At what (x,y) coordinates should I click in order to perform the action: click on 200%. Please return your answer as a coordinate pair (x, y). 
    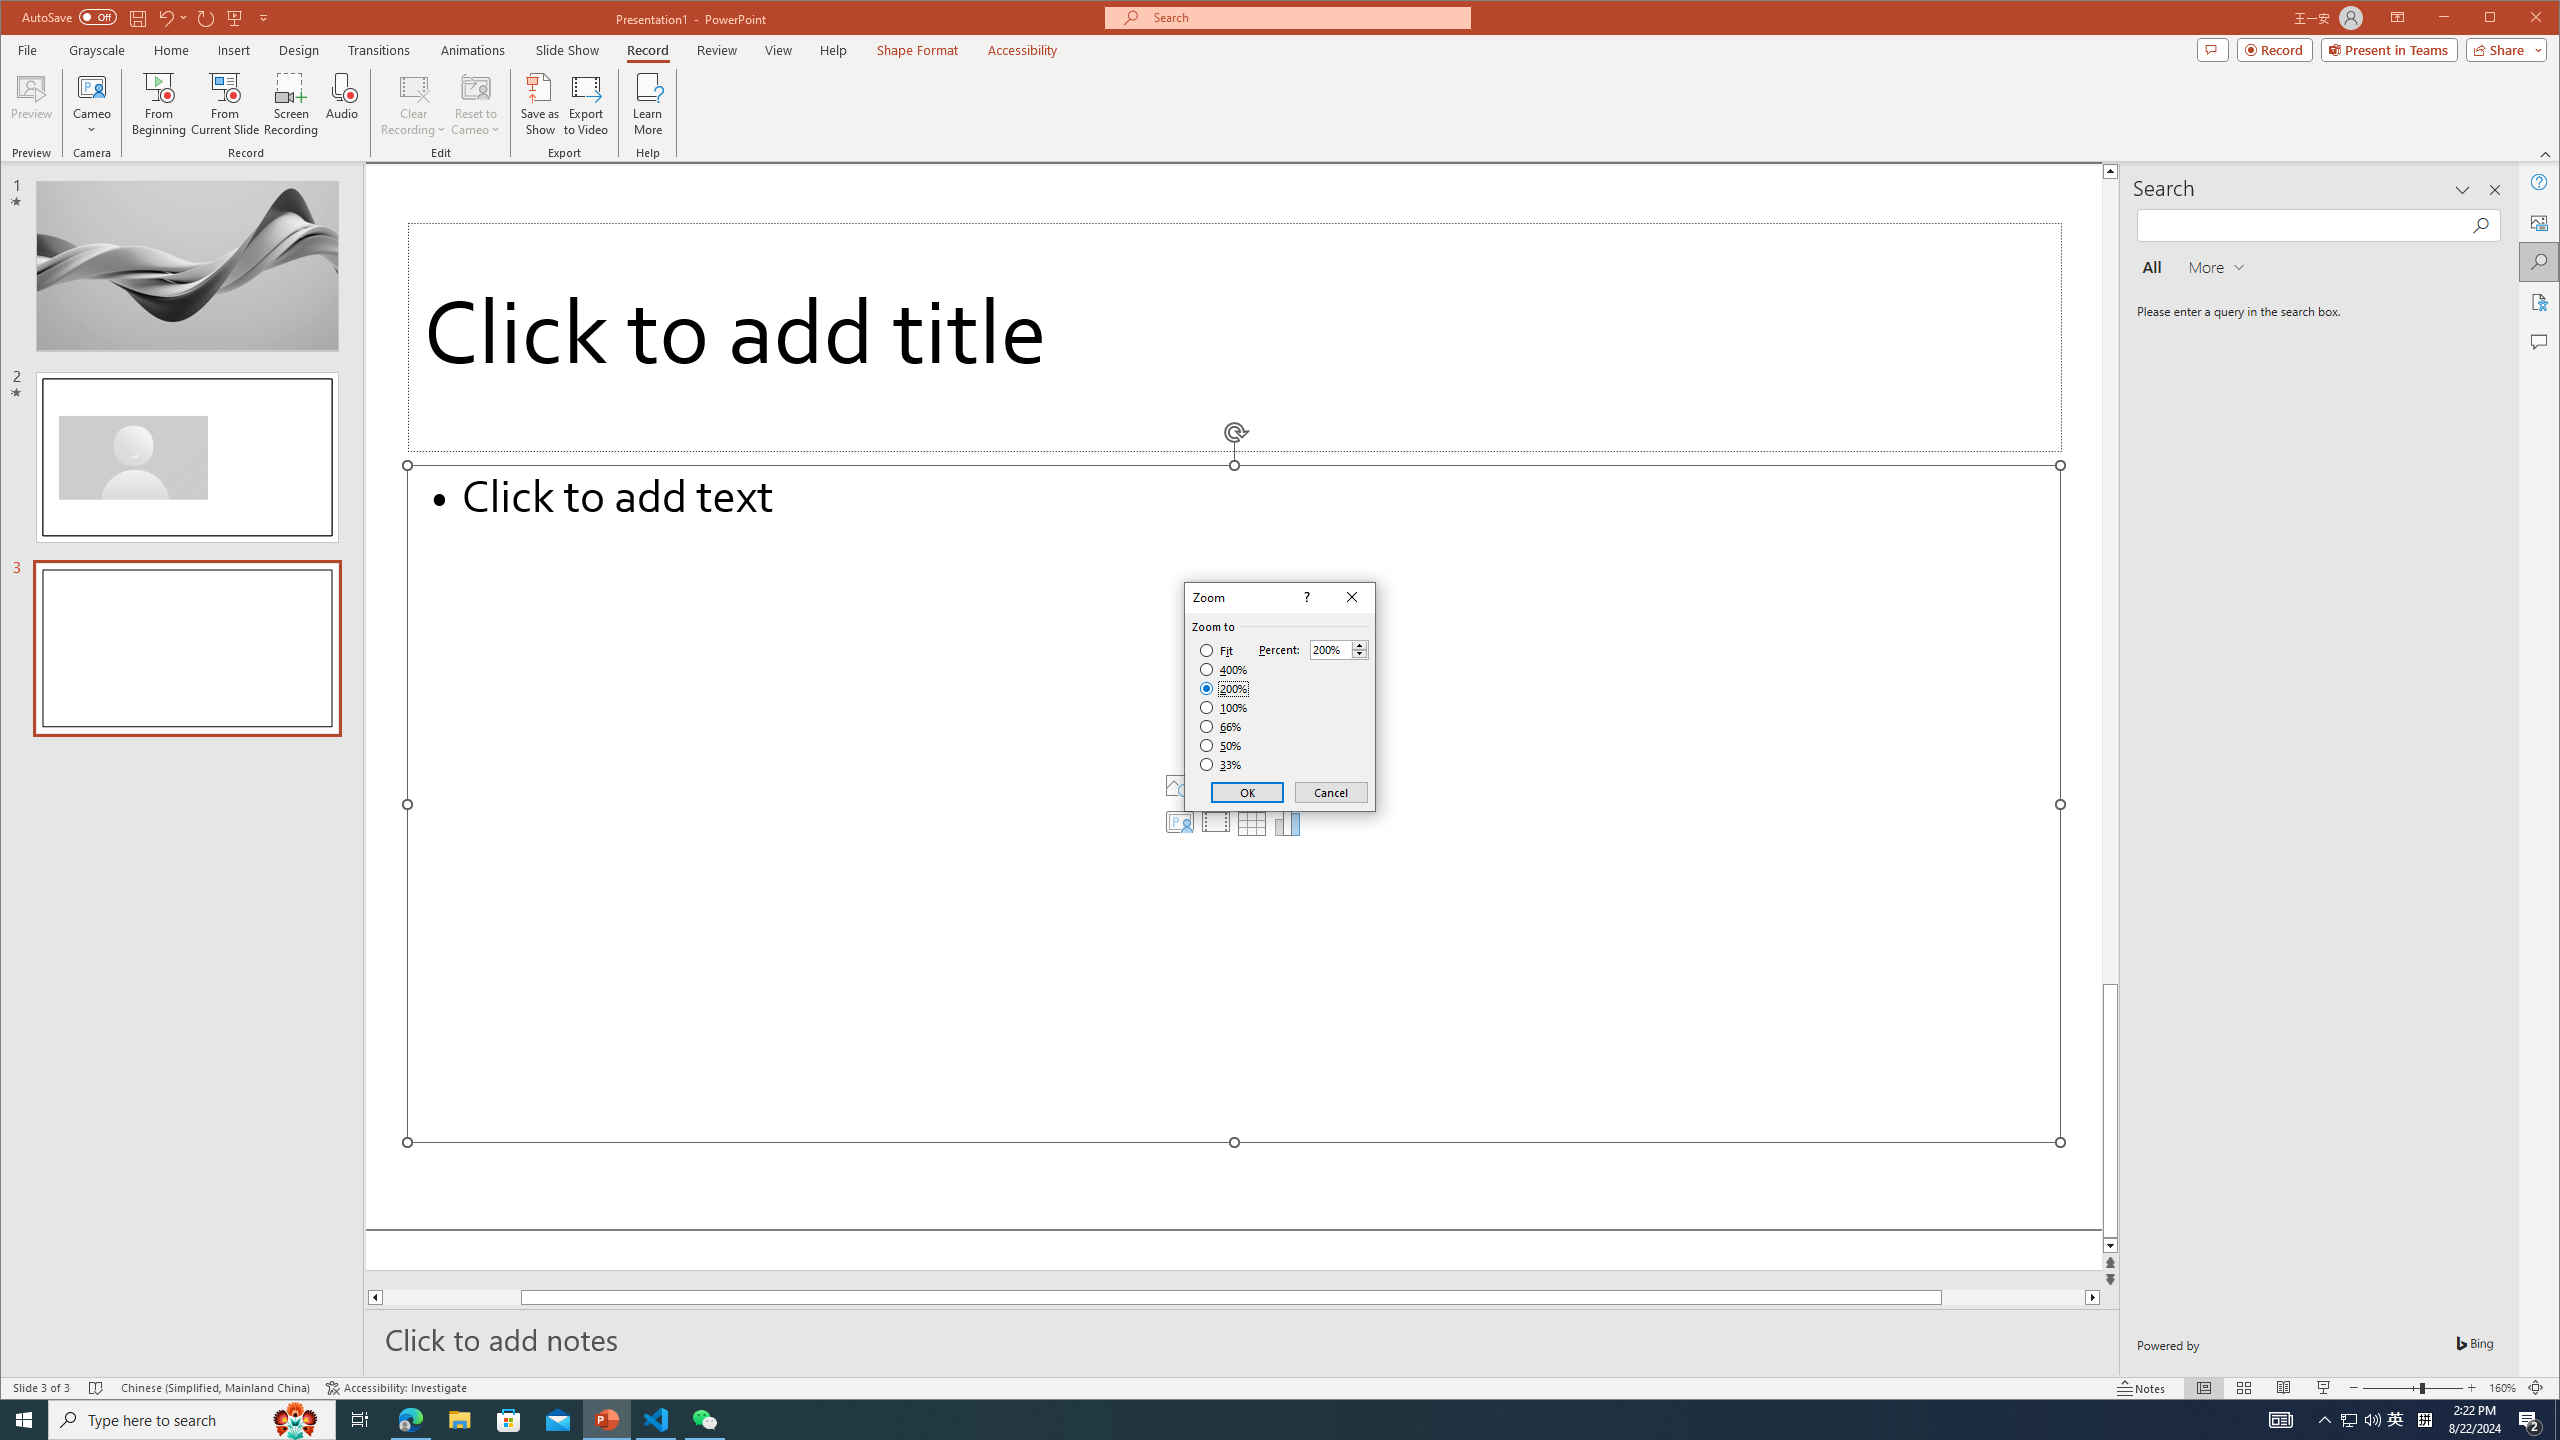
    Looking at the image, I should click on (1224, 688).